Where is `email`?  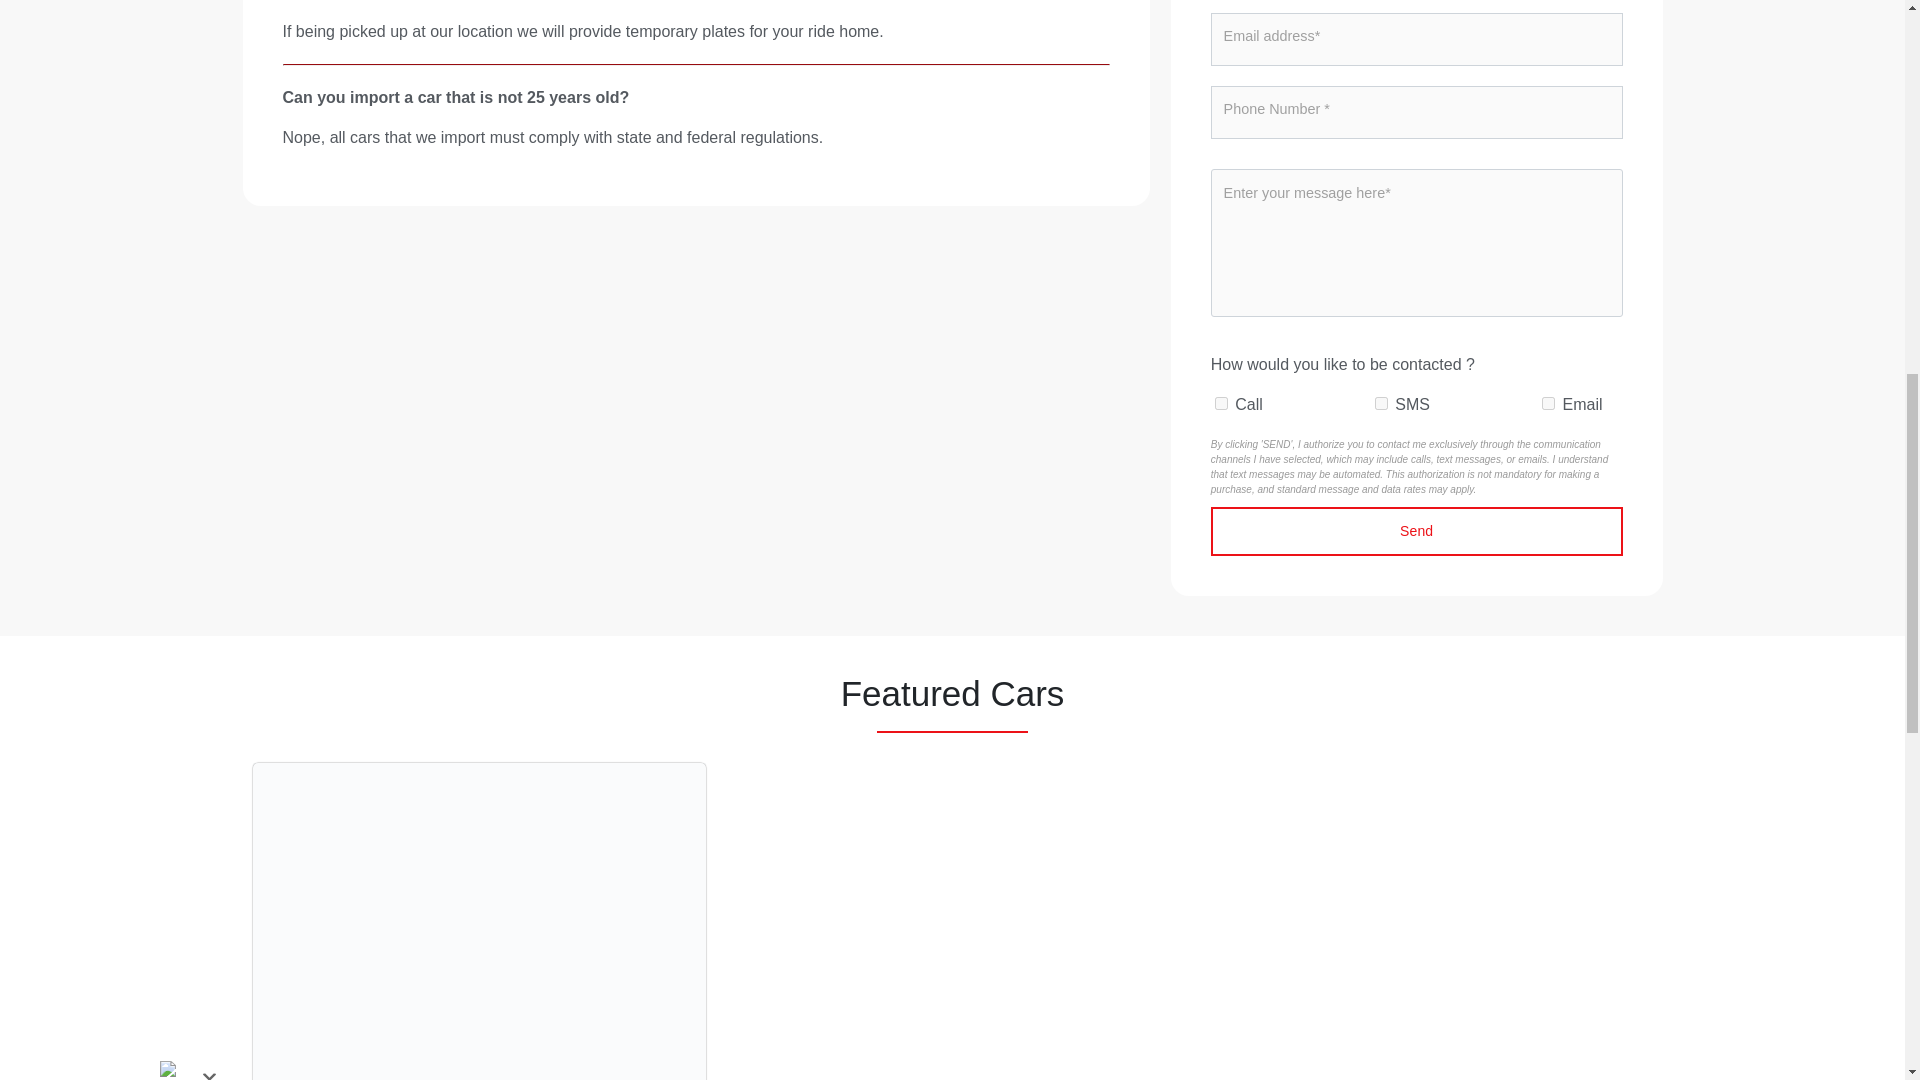 email is located at coordinates (1548, 404).